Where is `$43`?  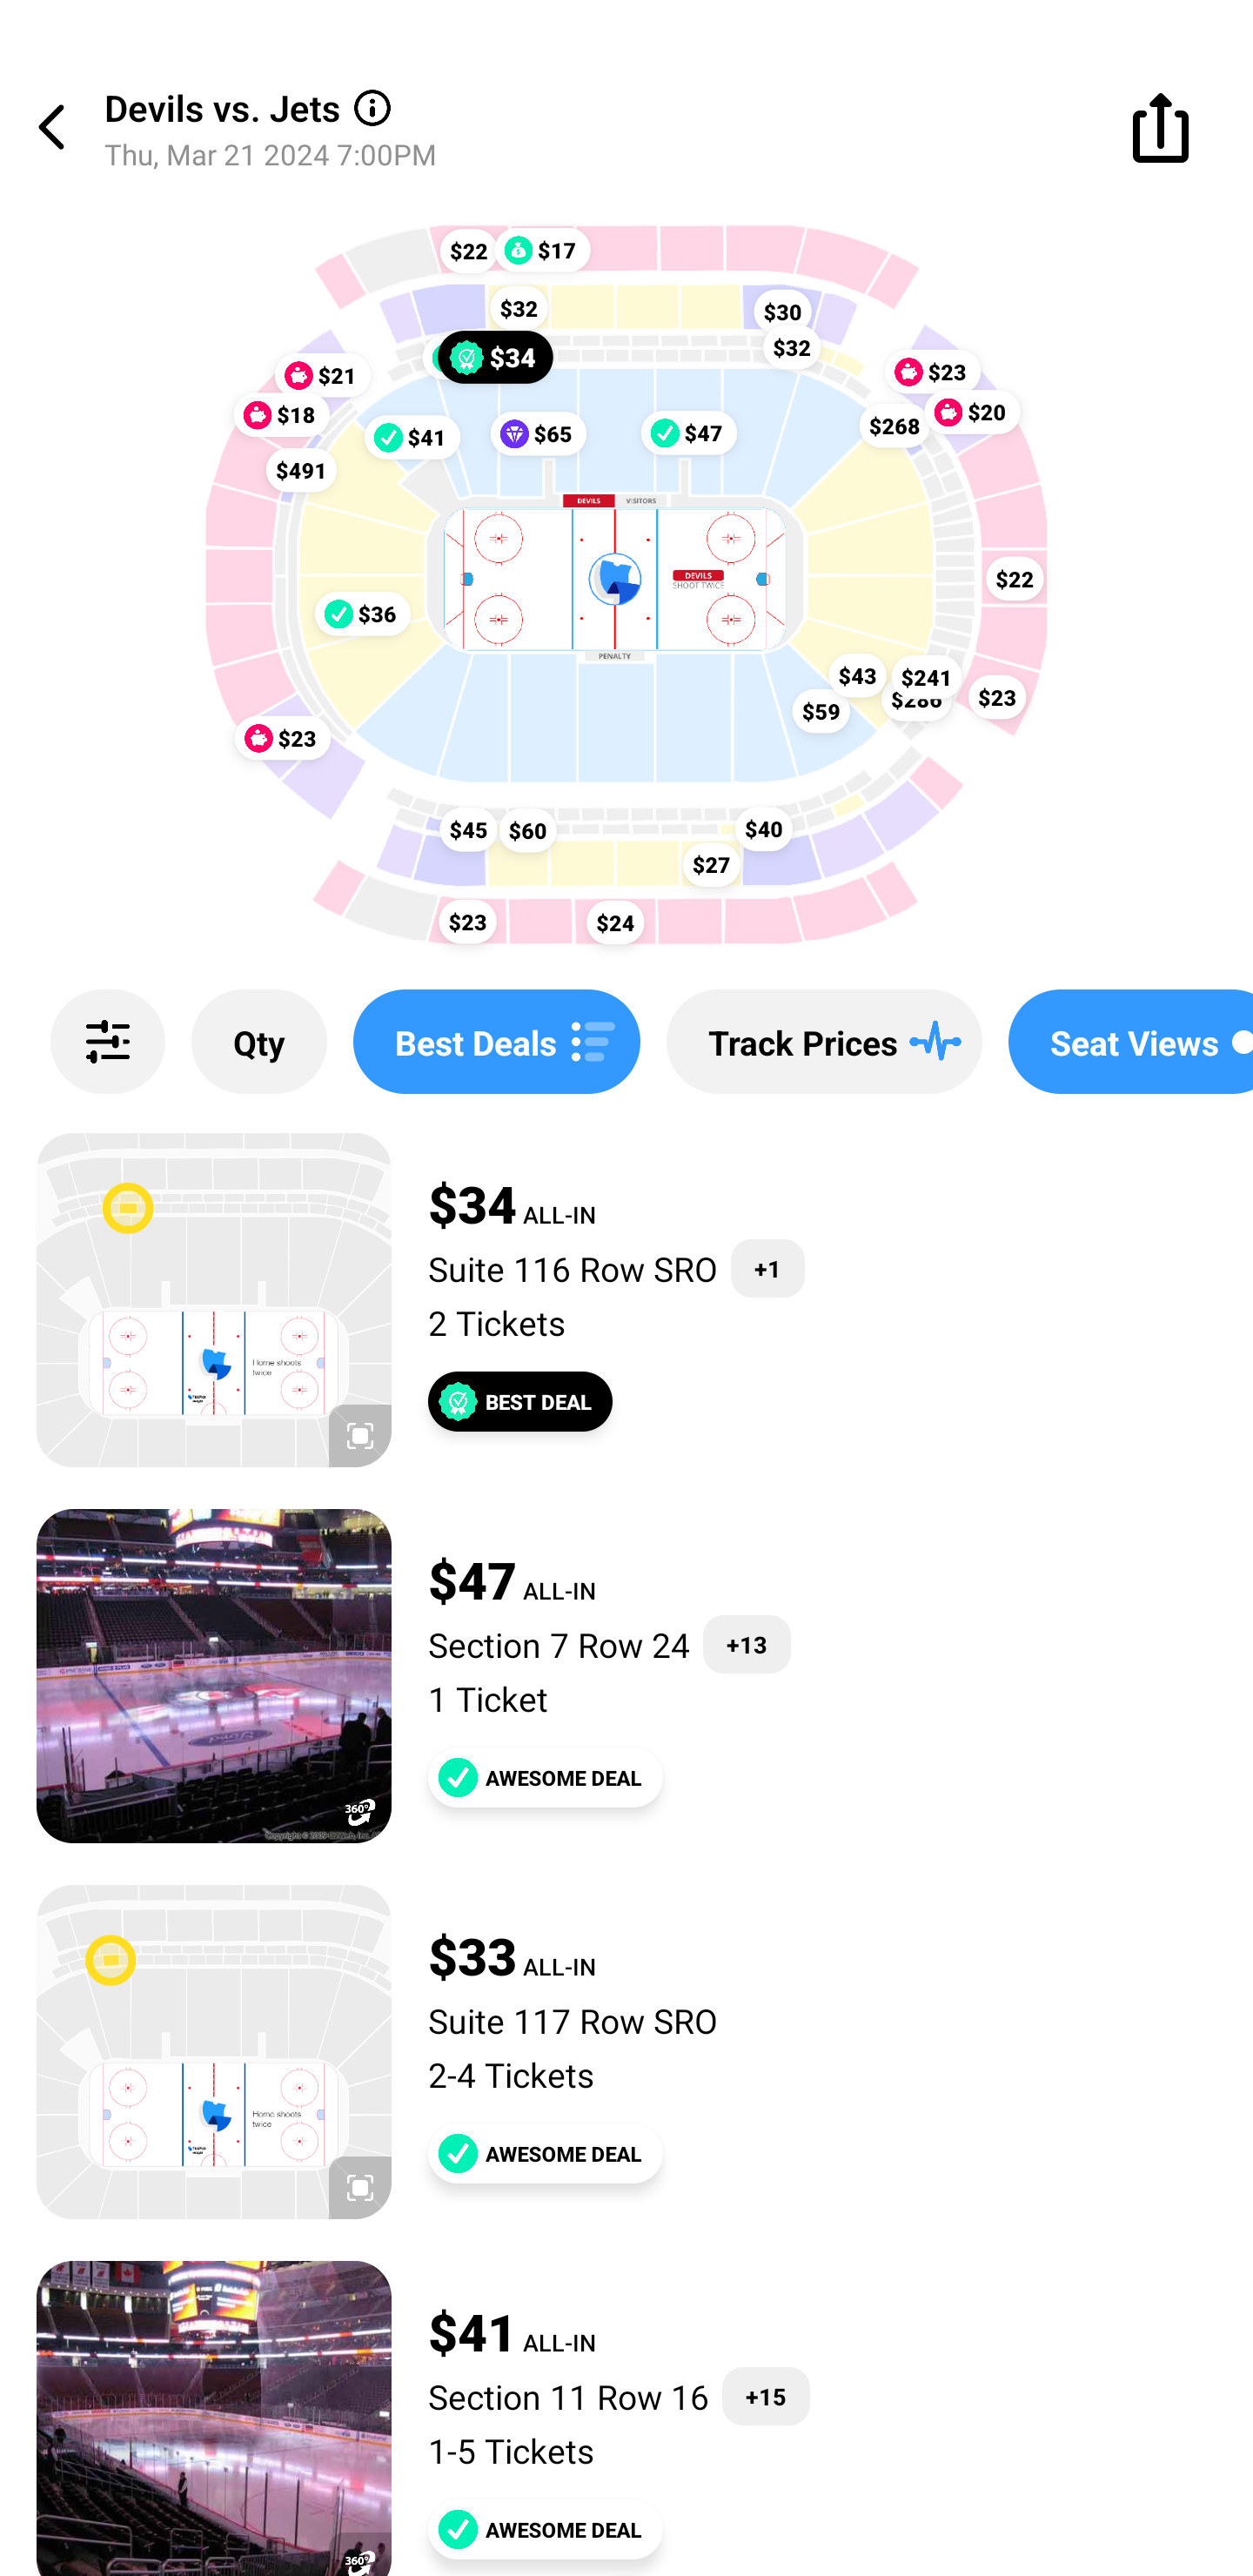
$43 is located at coordinates (858, 675).